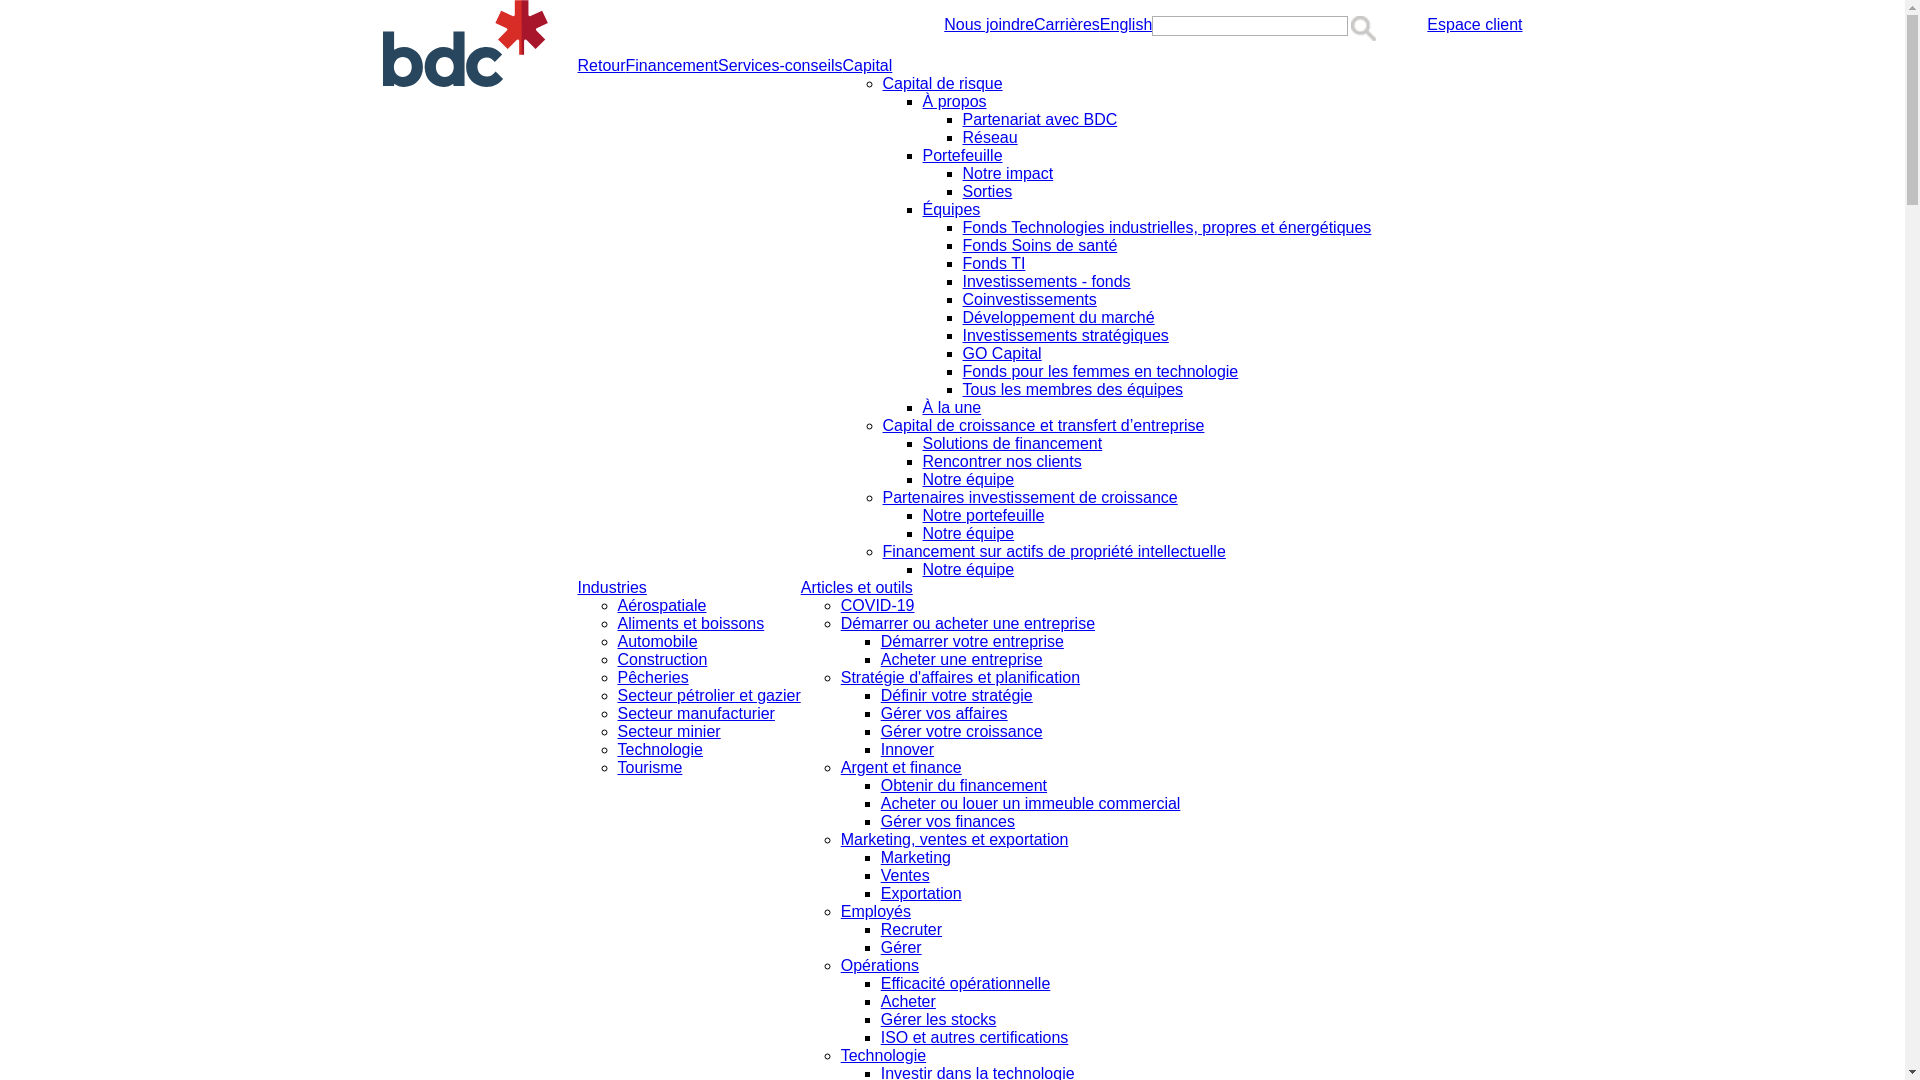  Describe the element at coordinates (884, 1056) in the screenshot. I see `Technologie` at that location.